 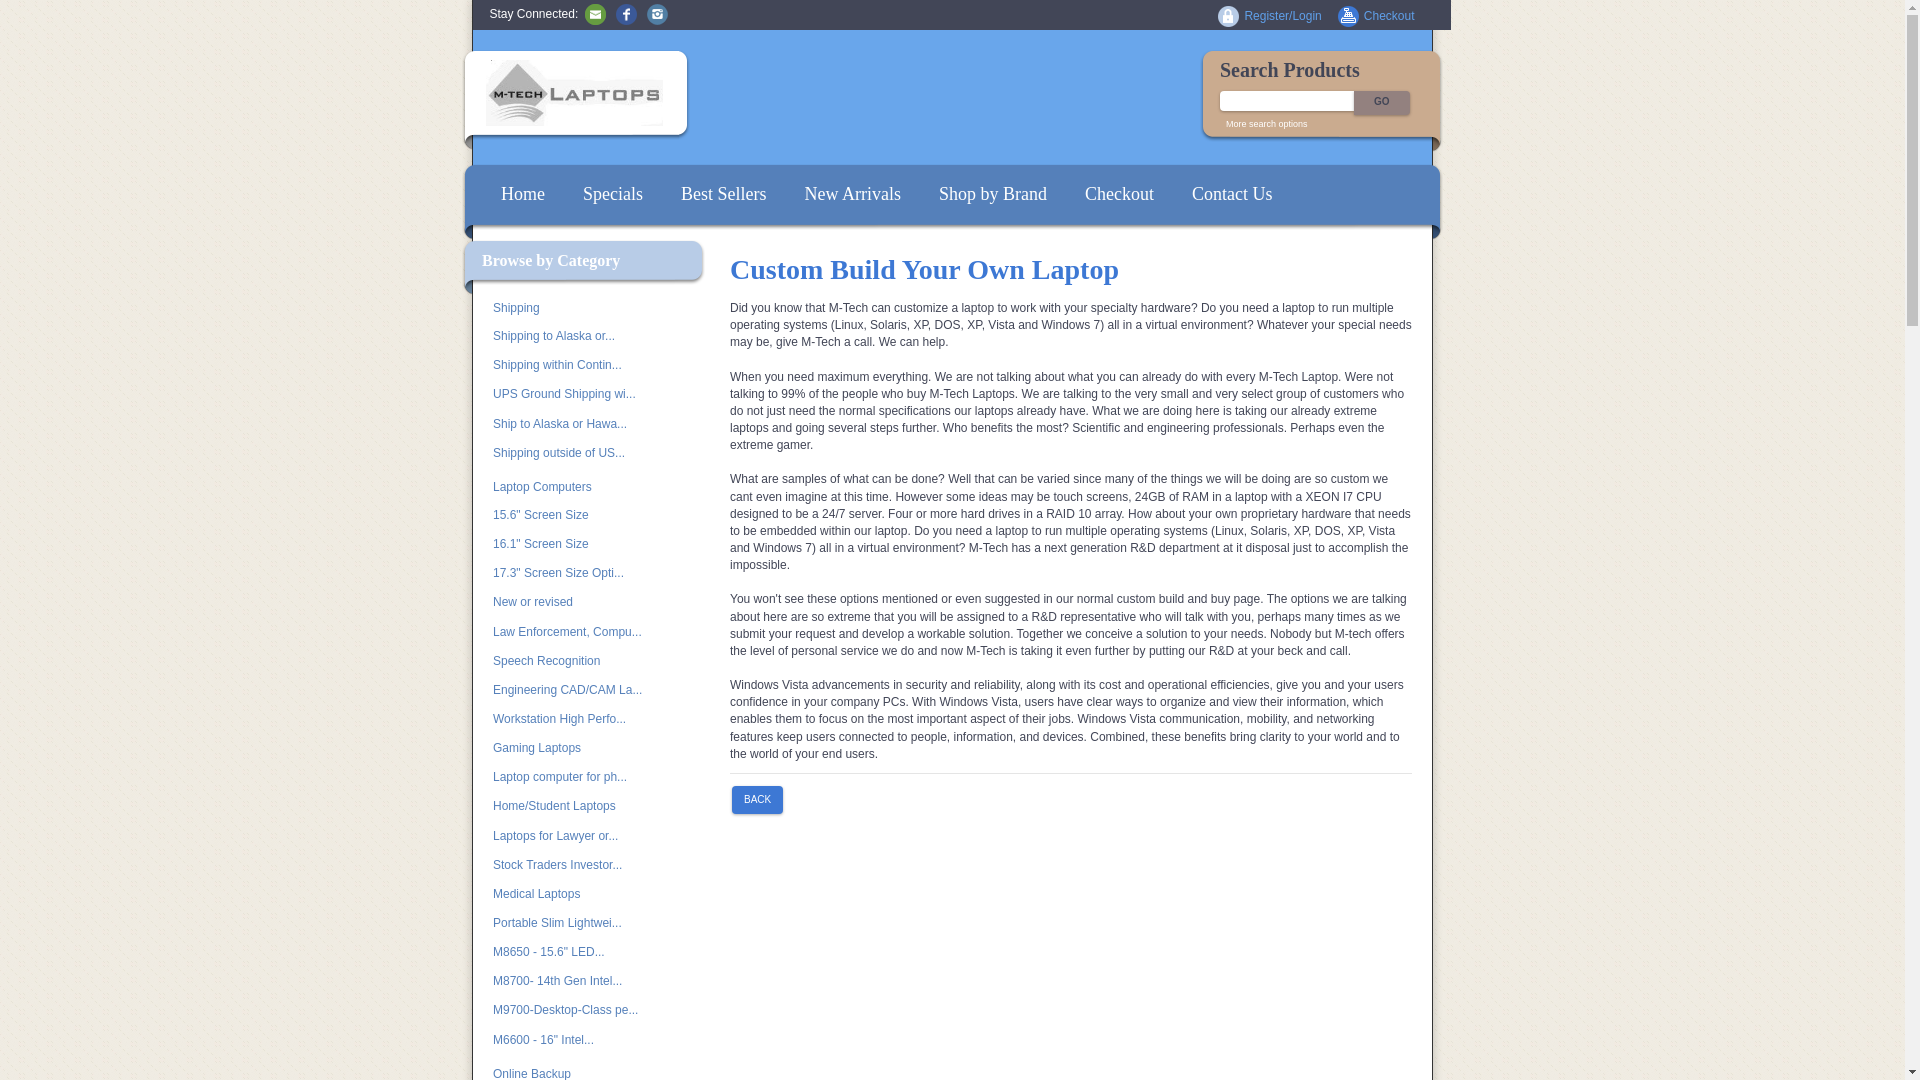 What do you see at coordinates (578, 602) in the screenshot?
I see `New or revised` at bounding box center [578, 602].